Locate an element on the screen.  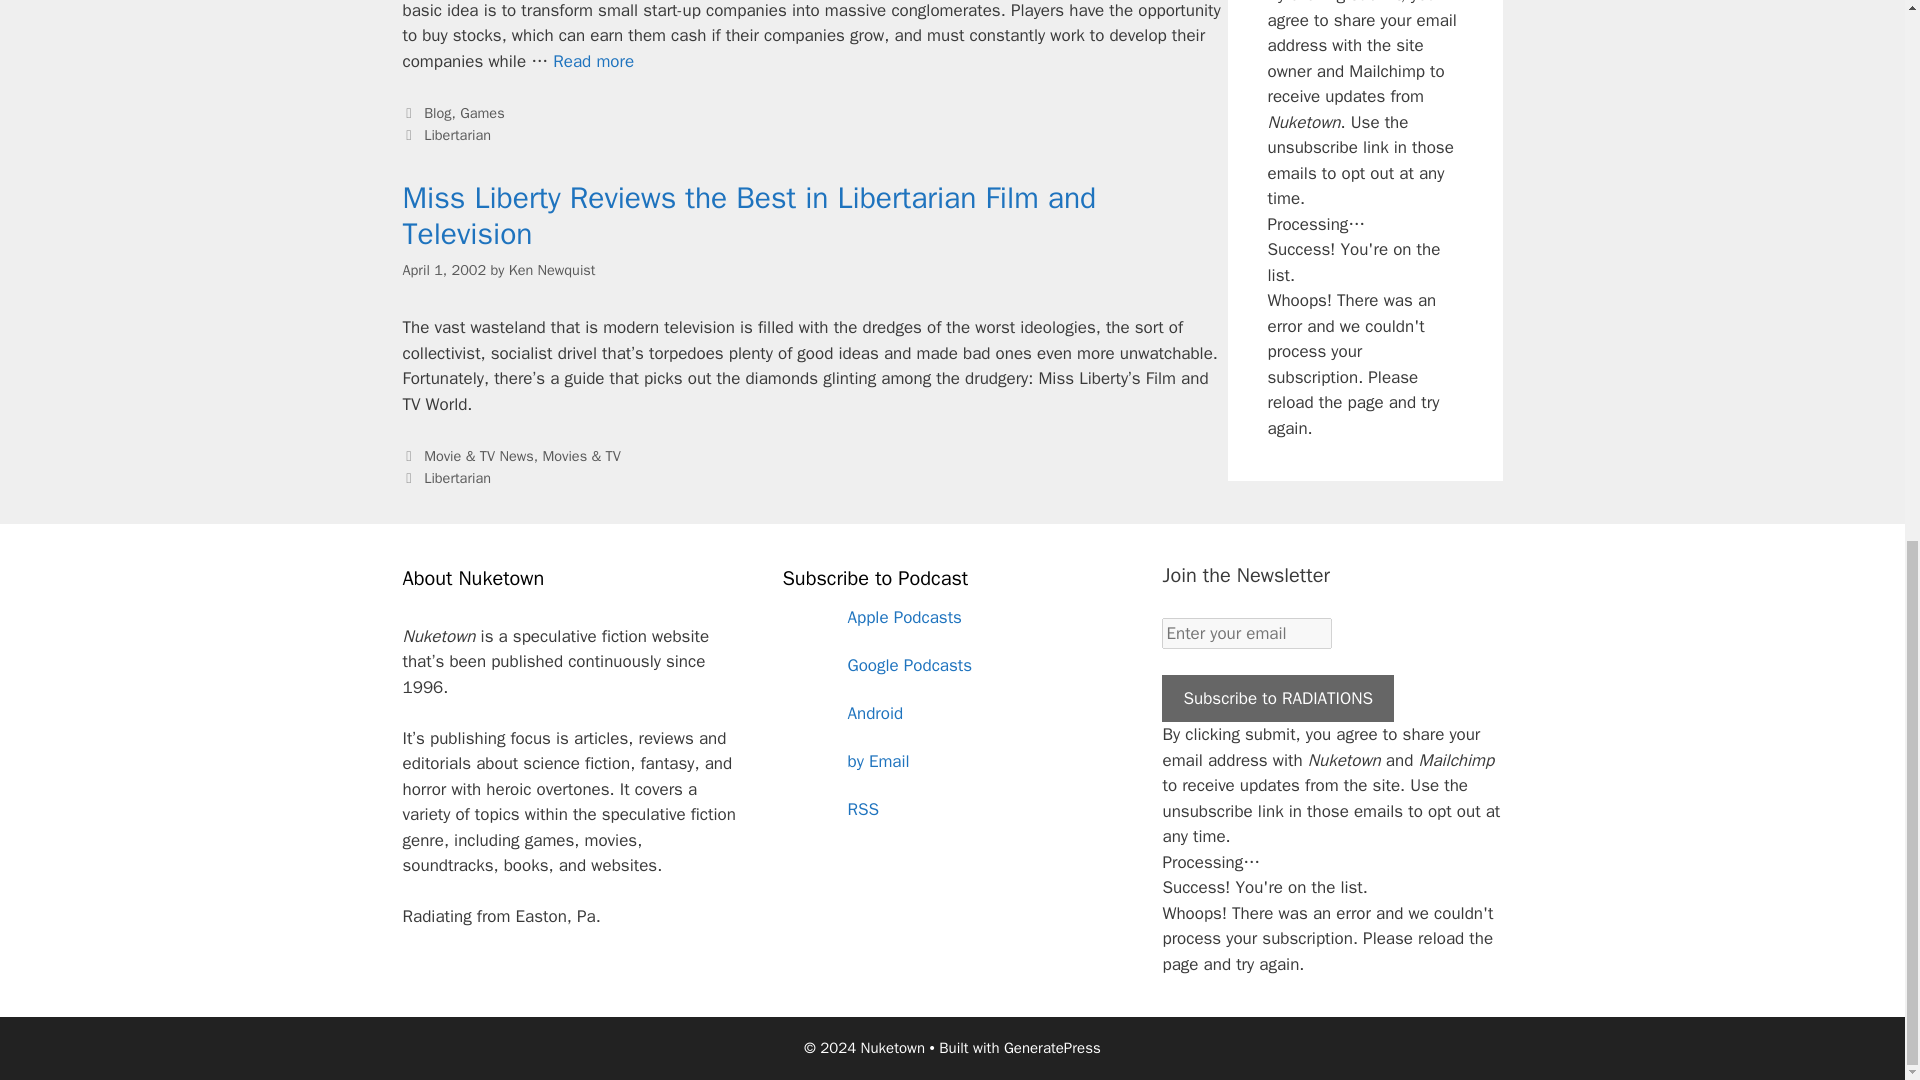
Subscribe on Google Podcasts is located at coordinates (951, 666).